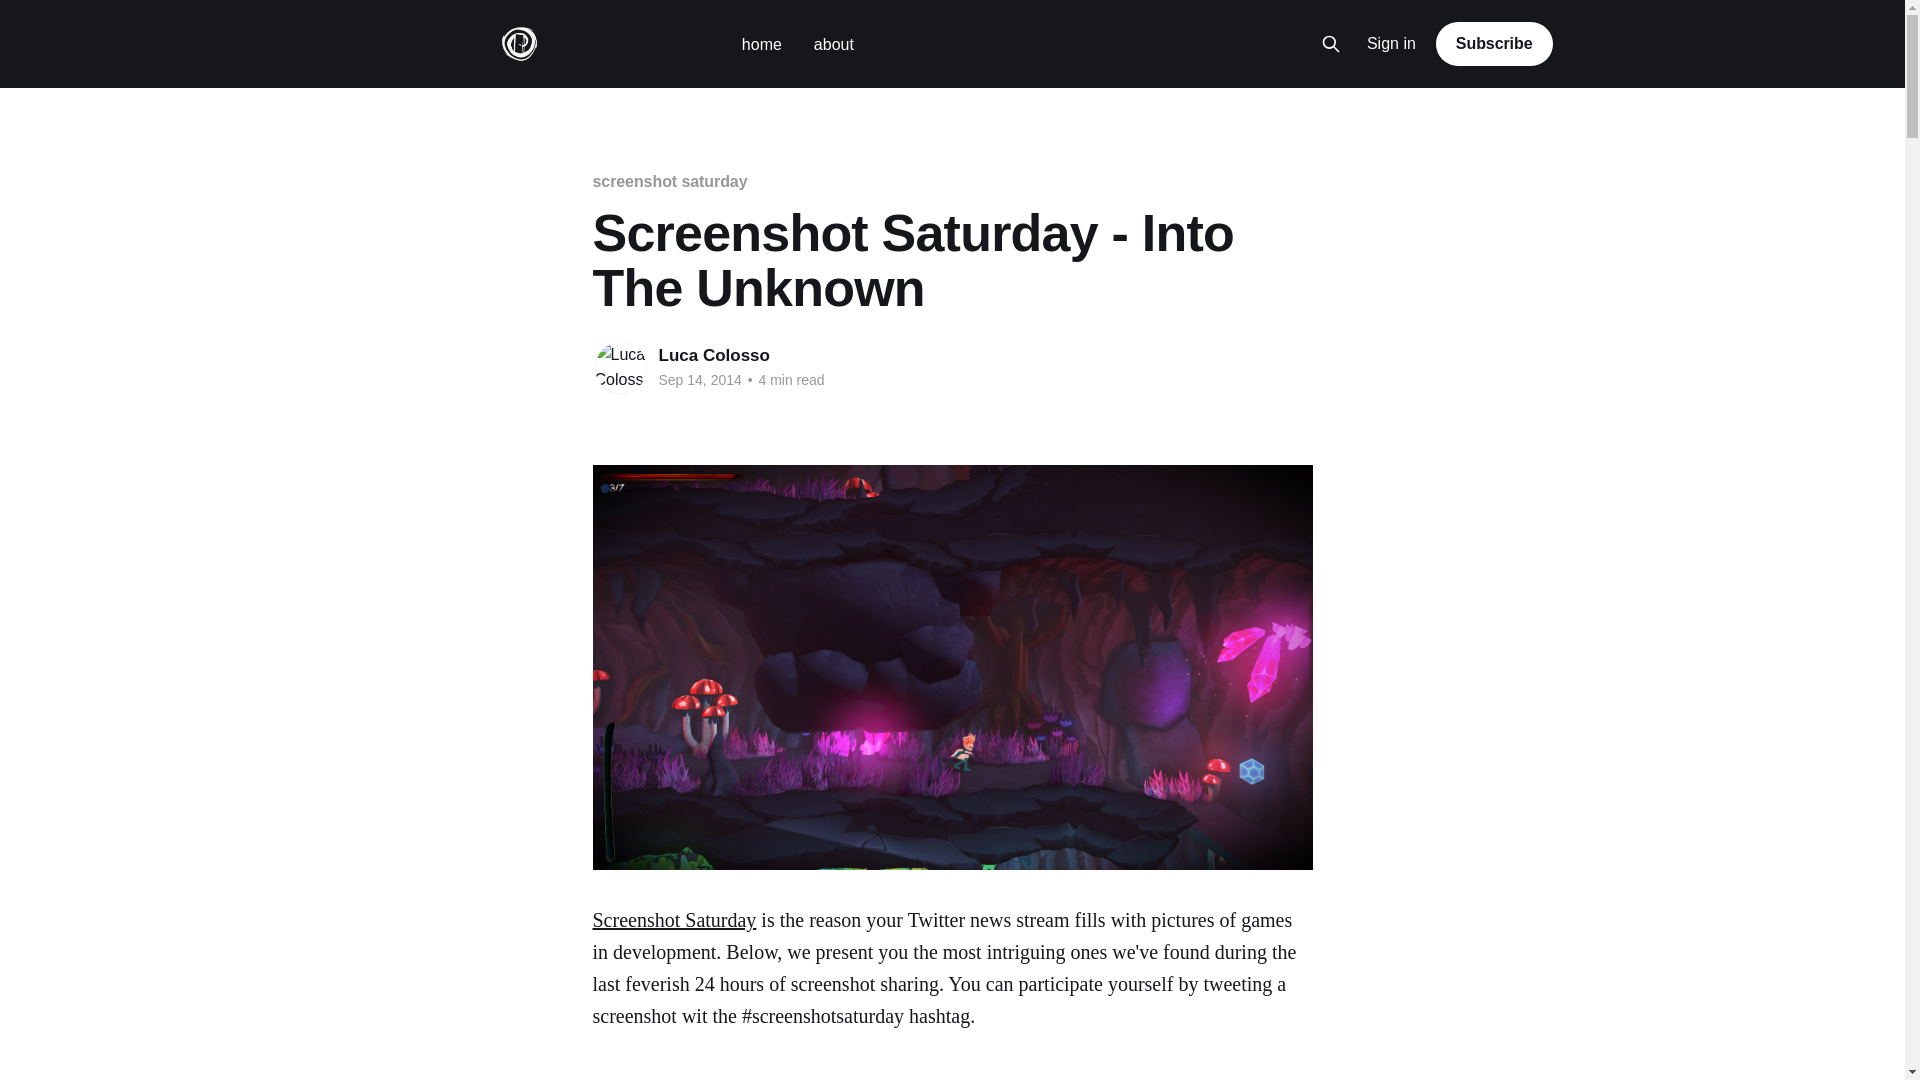 The height and width of the screenshot is (1080, 1920). Describe the element at coordinates (714, 355) in the screenshot. I see `Luca Colosso` at that location.